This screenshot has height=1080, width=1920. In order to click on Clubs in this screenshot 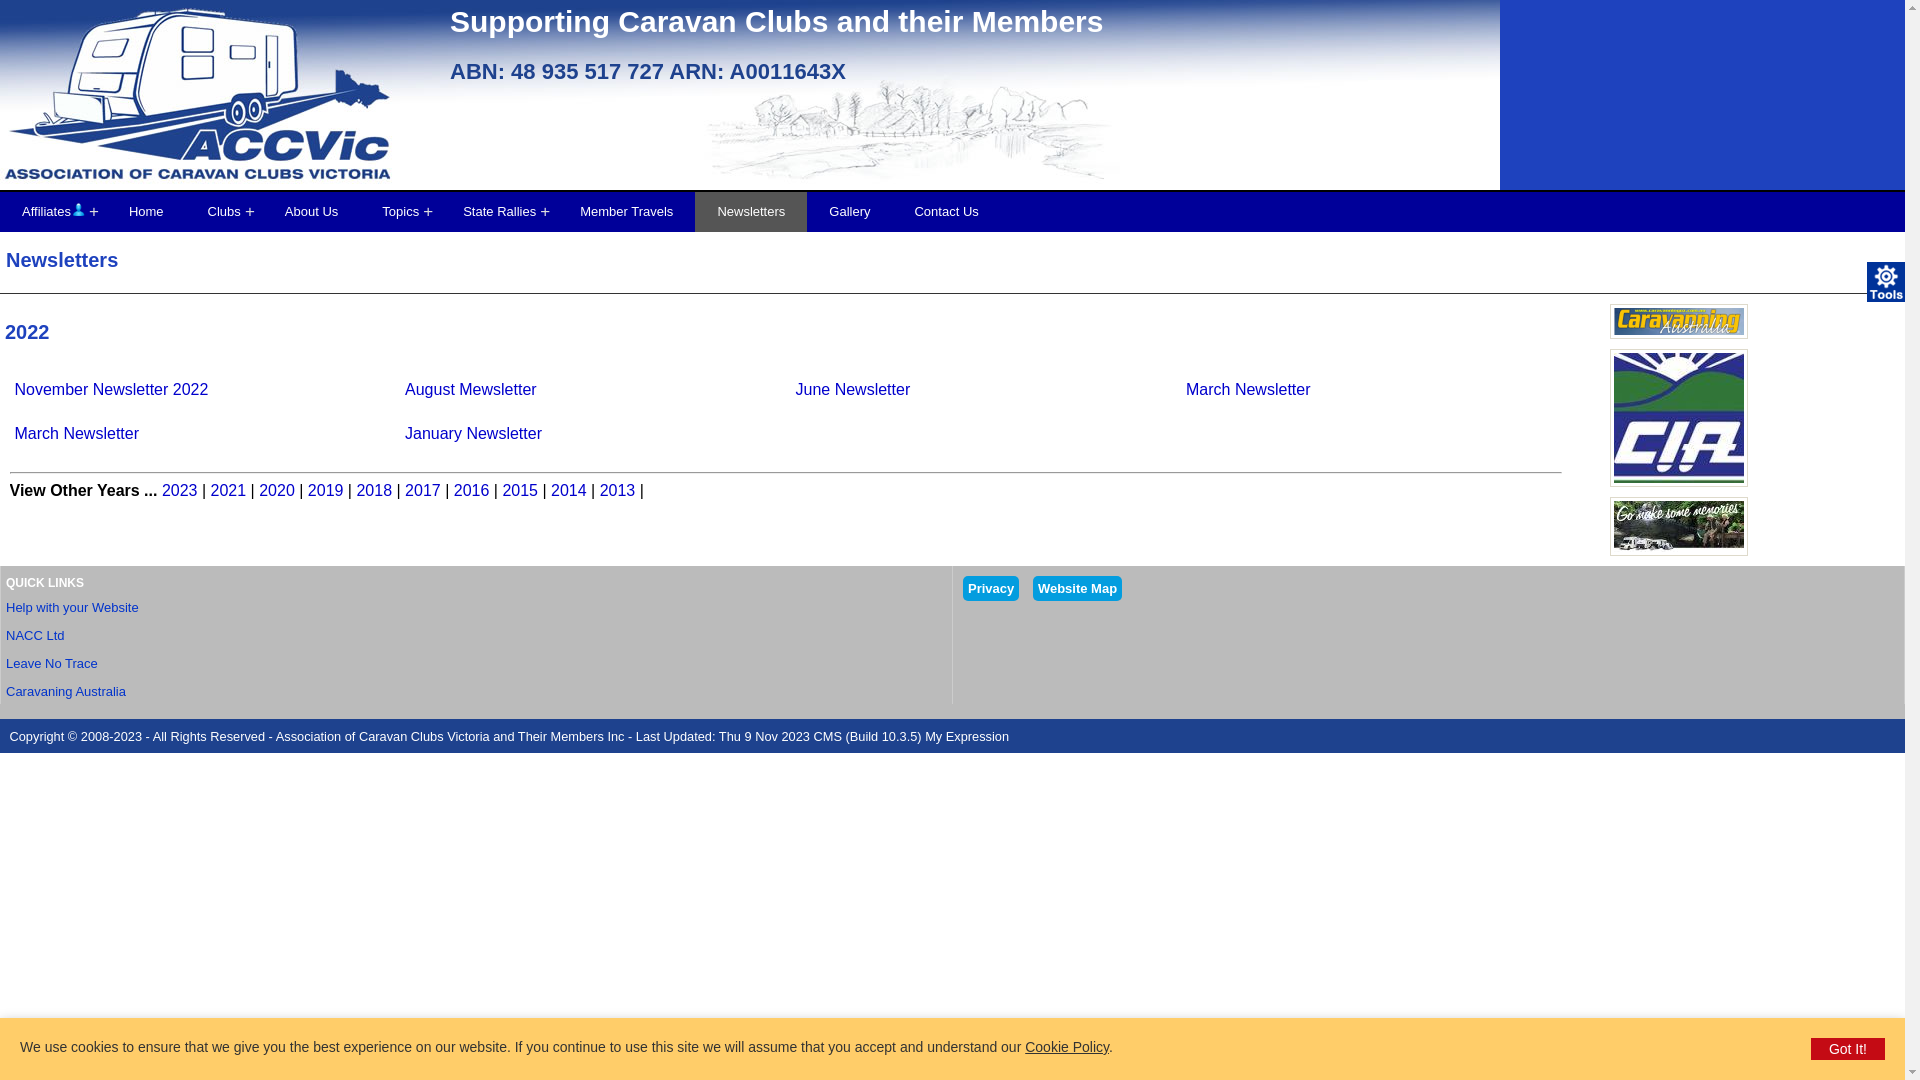, I will do `click(224, 212)`.